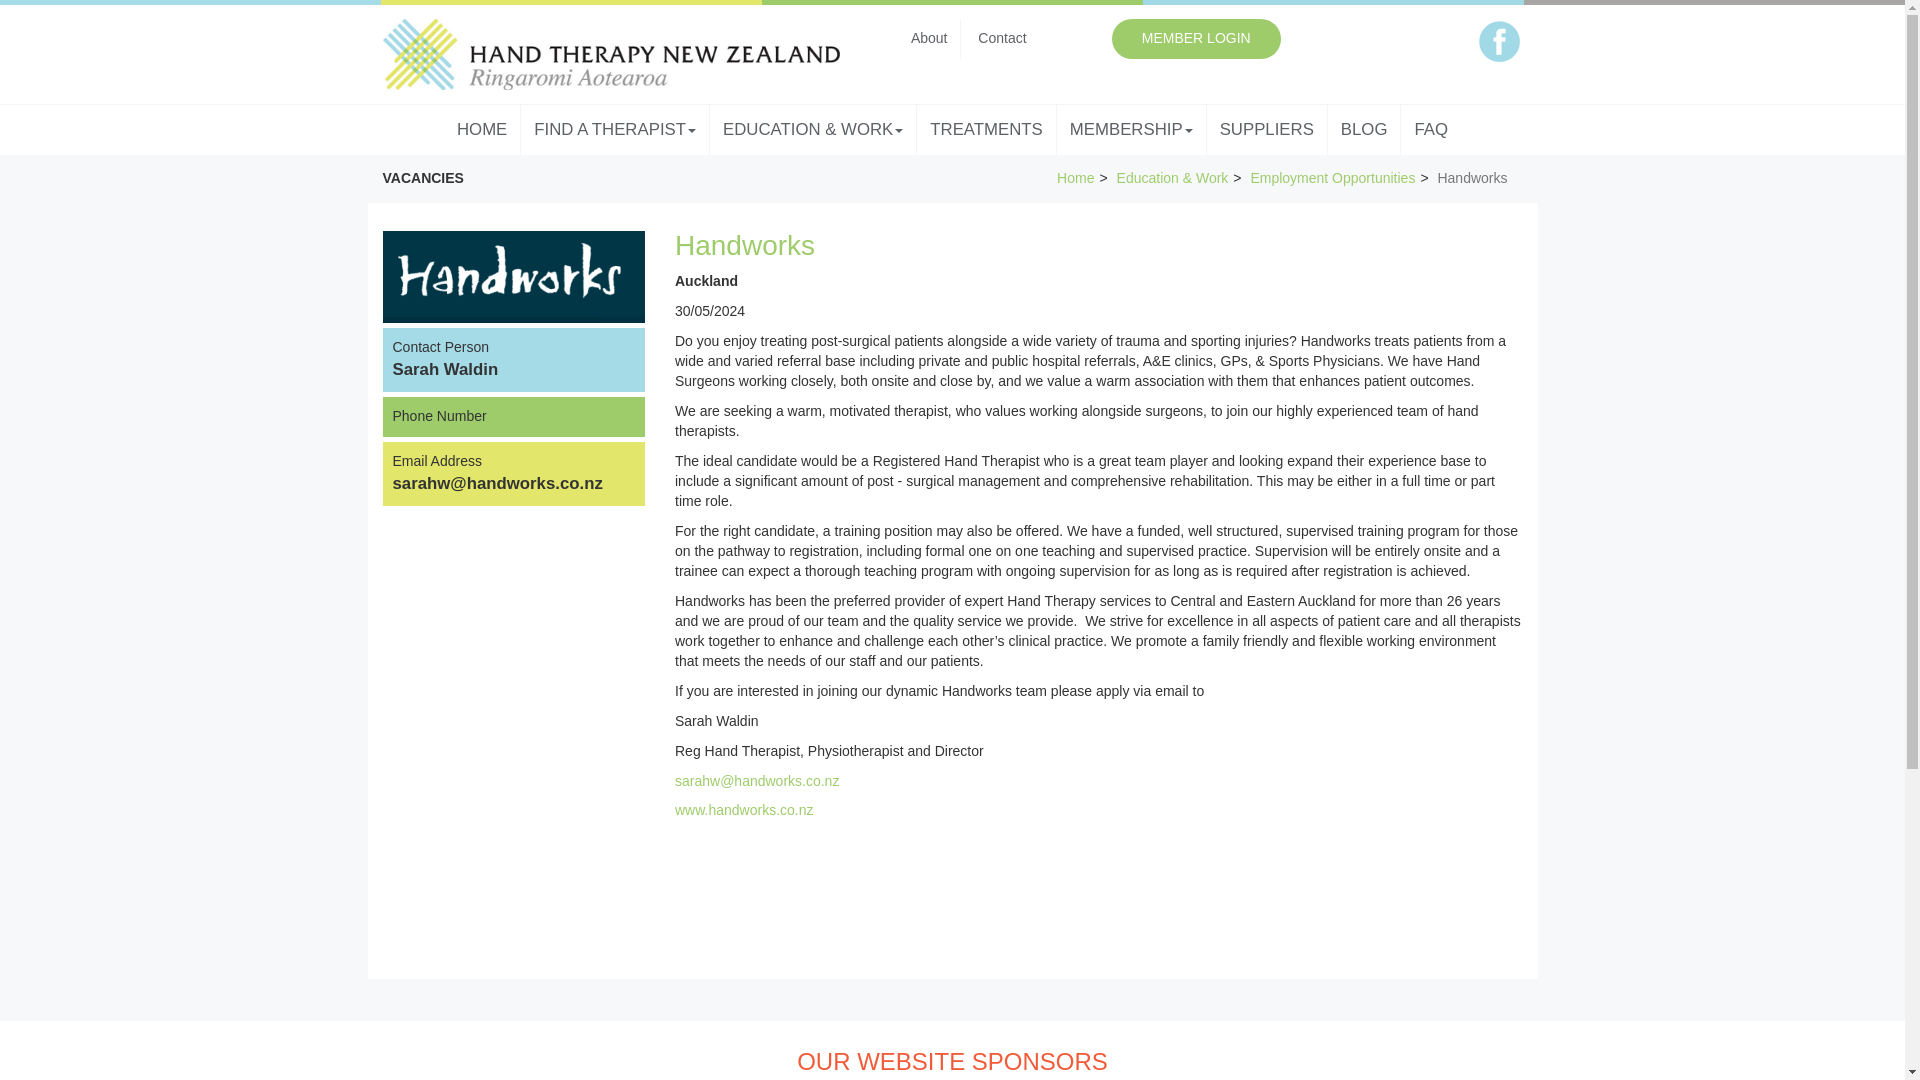 The height and width of the screenshot is (1080, 1920). What do you see at coordinates (744, 810) in the screenshot?
I see `www.handworks.co.nz` at bounding box center [744, 810].